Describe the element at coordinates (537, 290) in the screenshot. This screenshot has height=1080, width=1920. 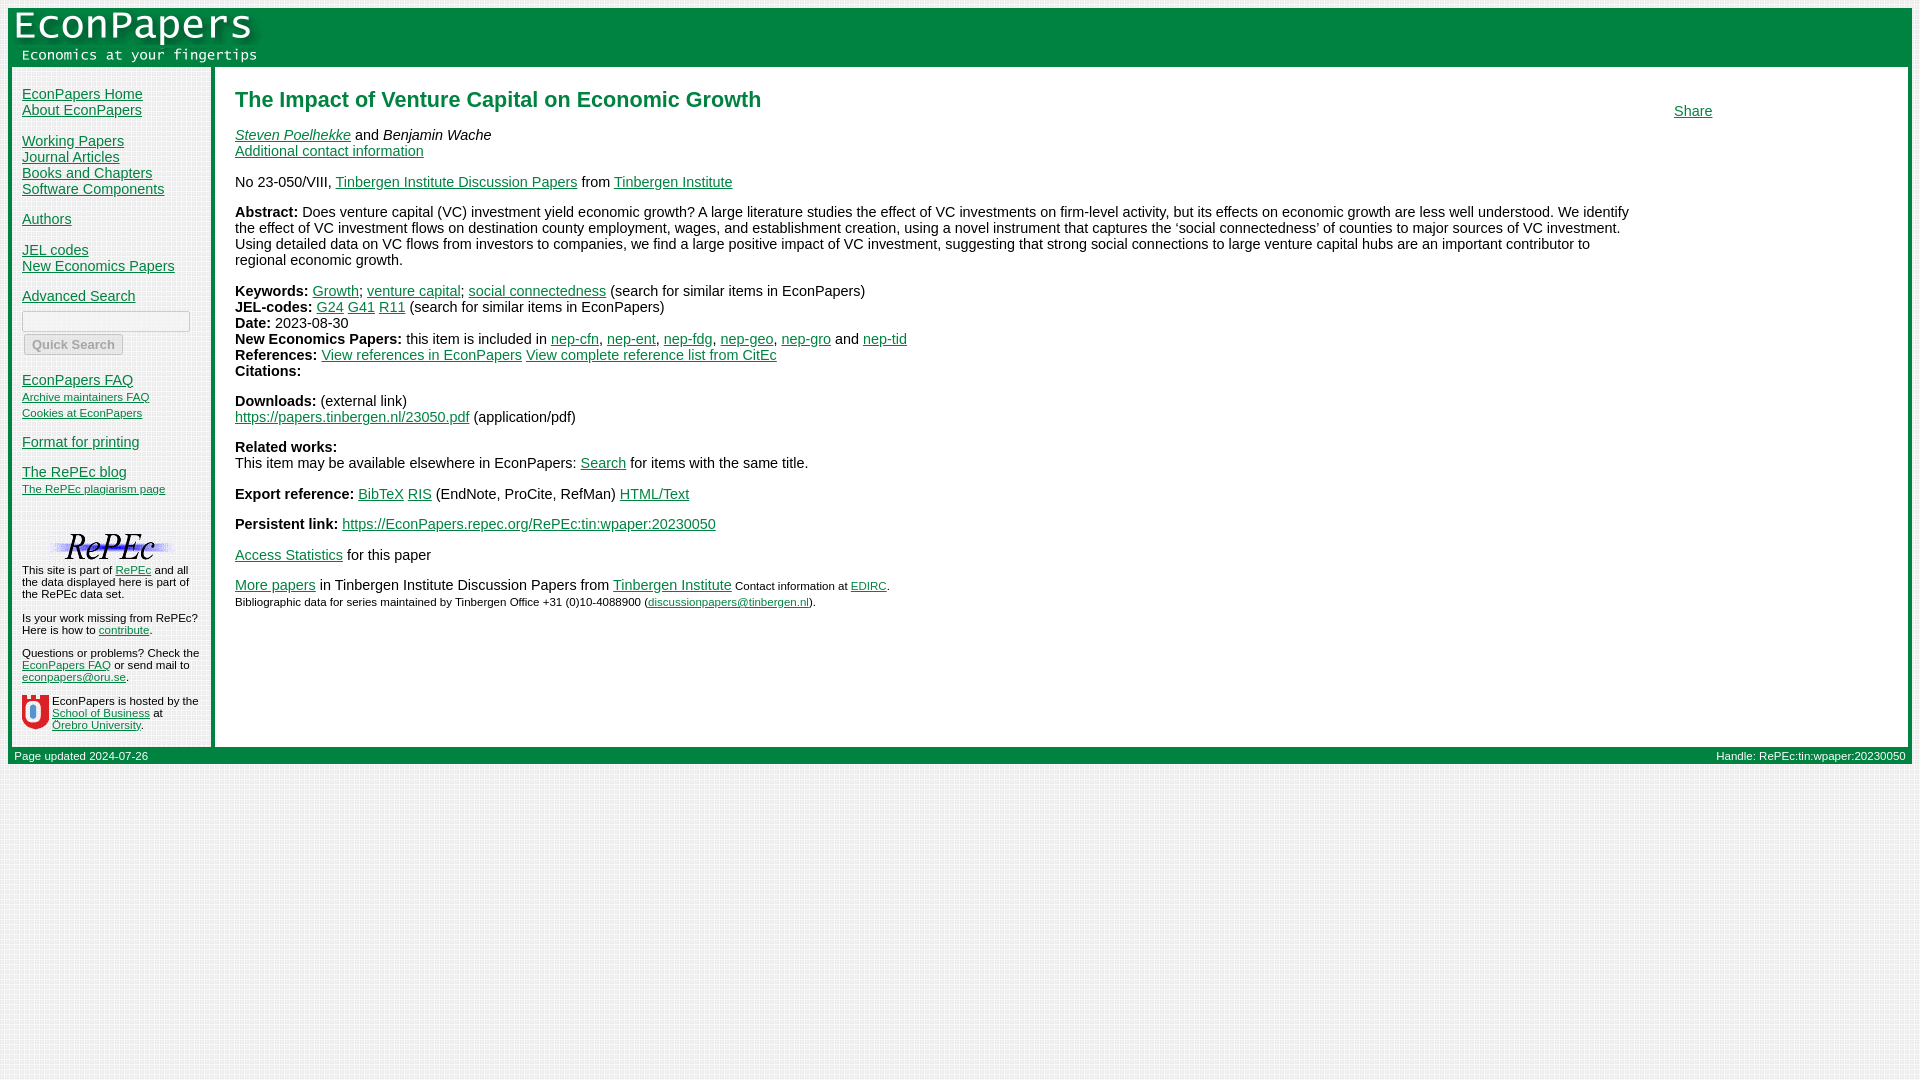
I see `social connectedness` at that location.